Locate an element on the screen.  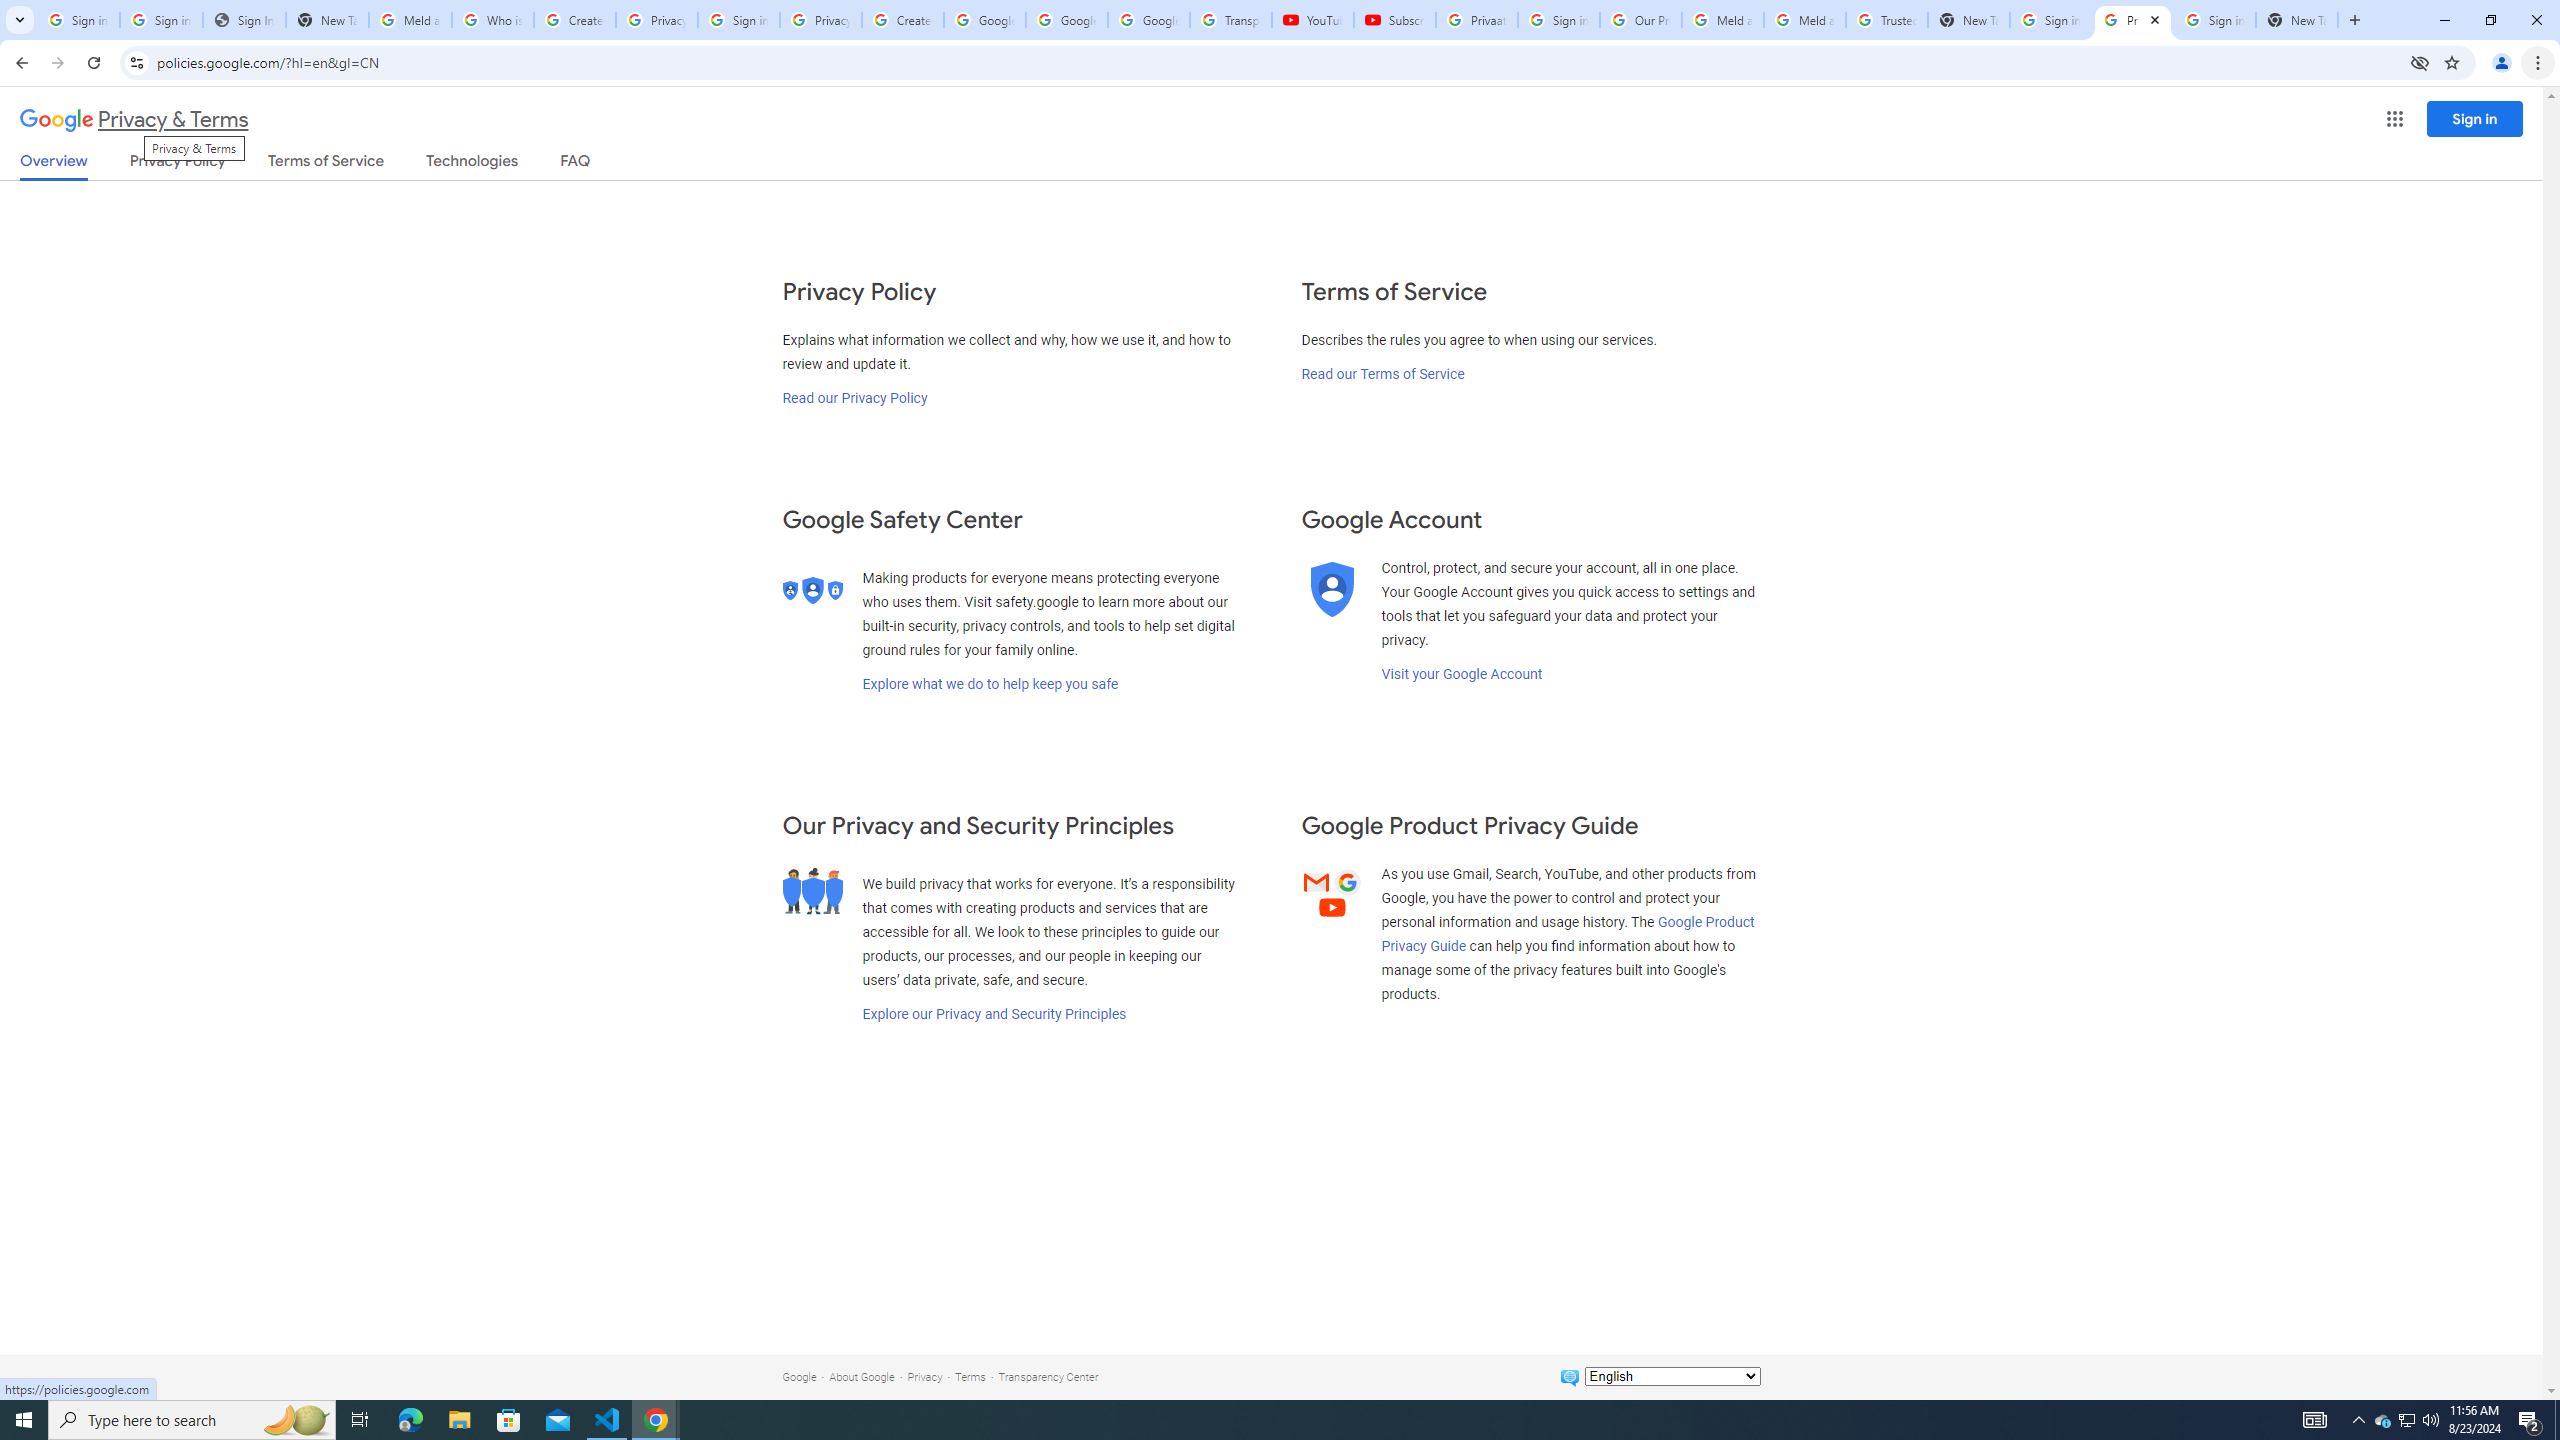
Back is located at coordinates (19, 63).